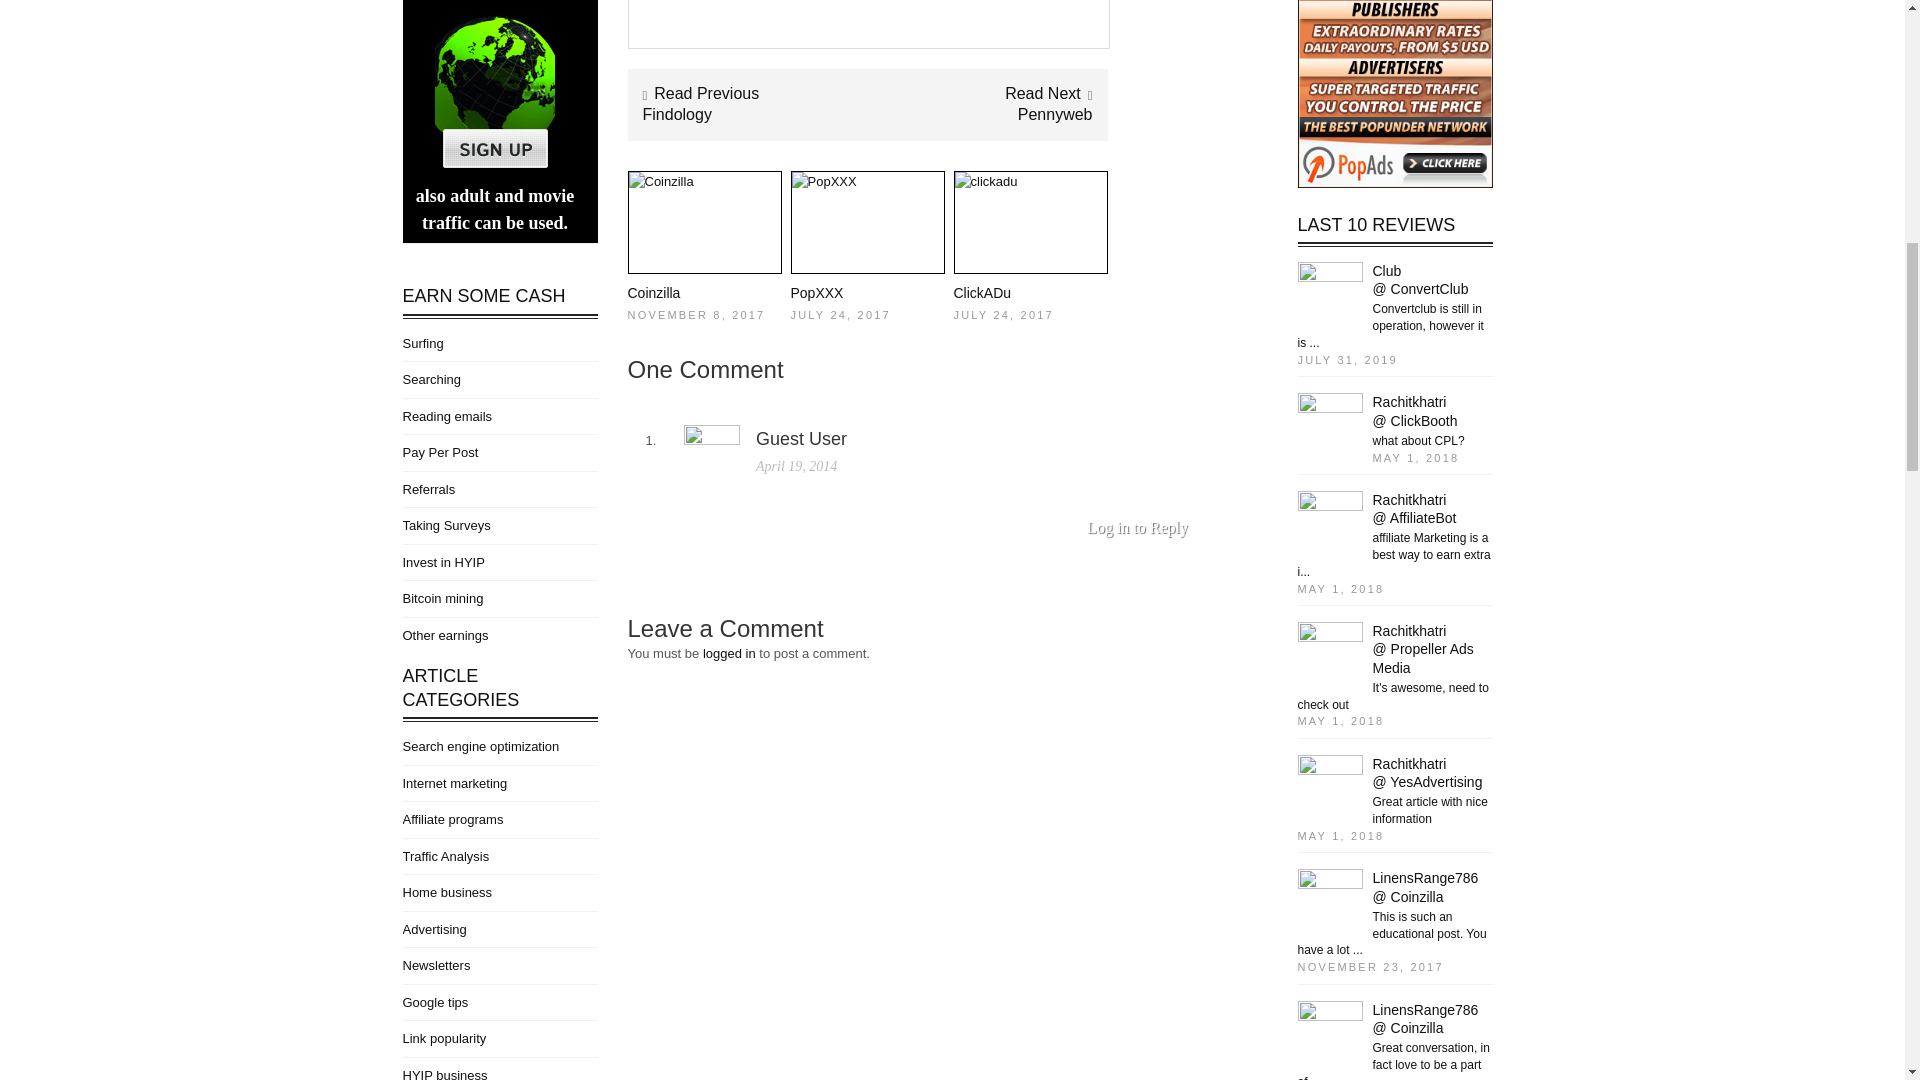 This screenshot has height=1080, width=1920. I want to click on Bitcoin mining, so click(442, 598).